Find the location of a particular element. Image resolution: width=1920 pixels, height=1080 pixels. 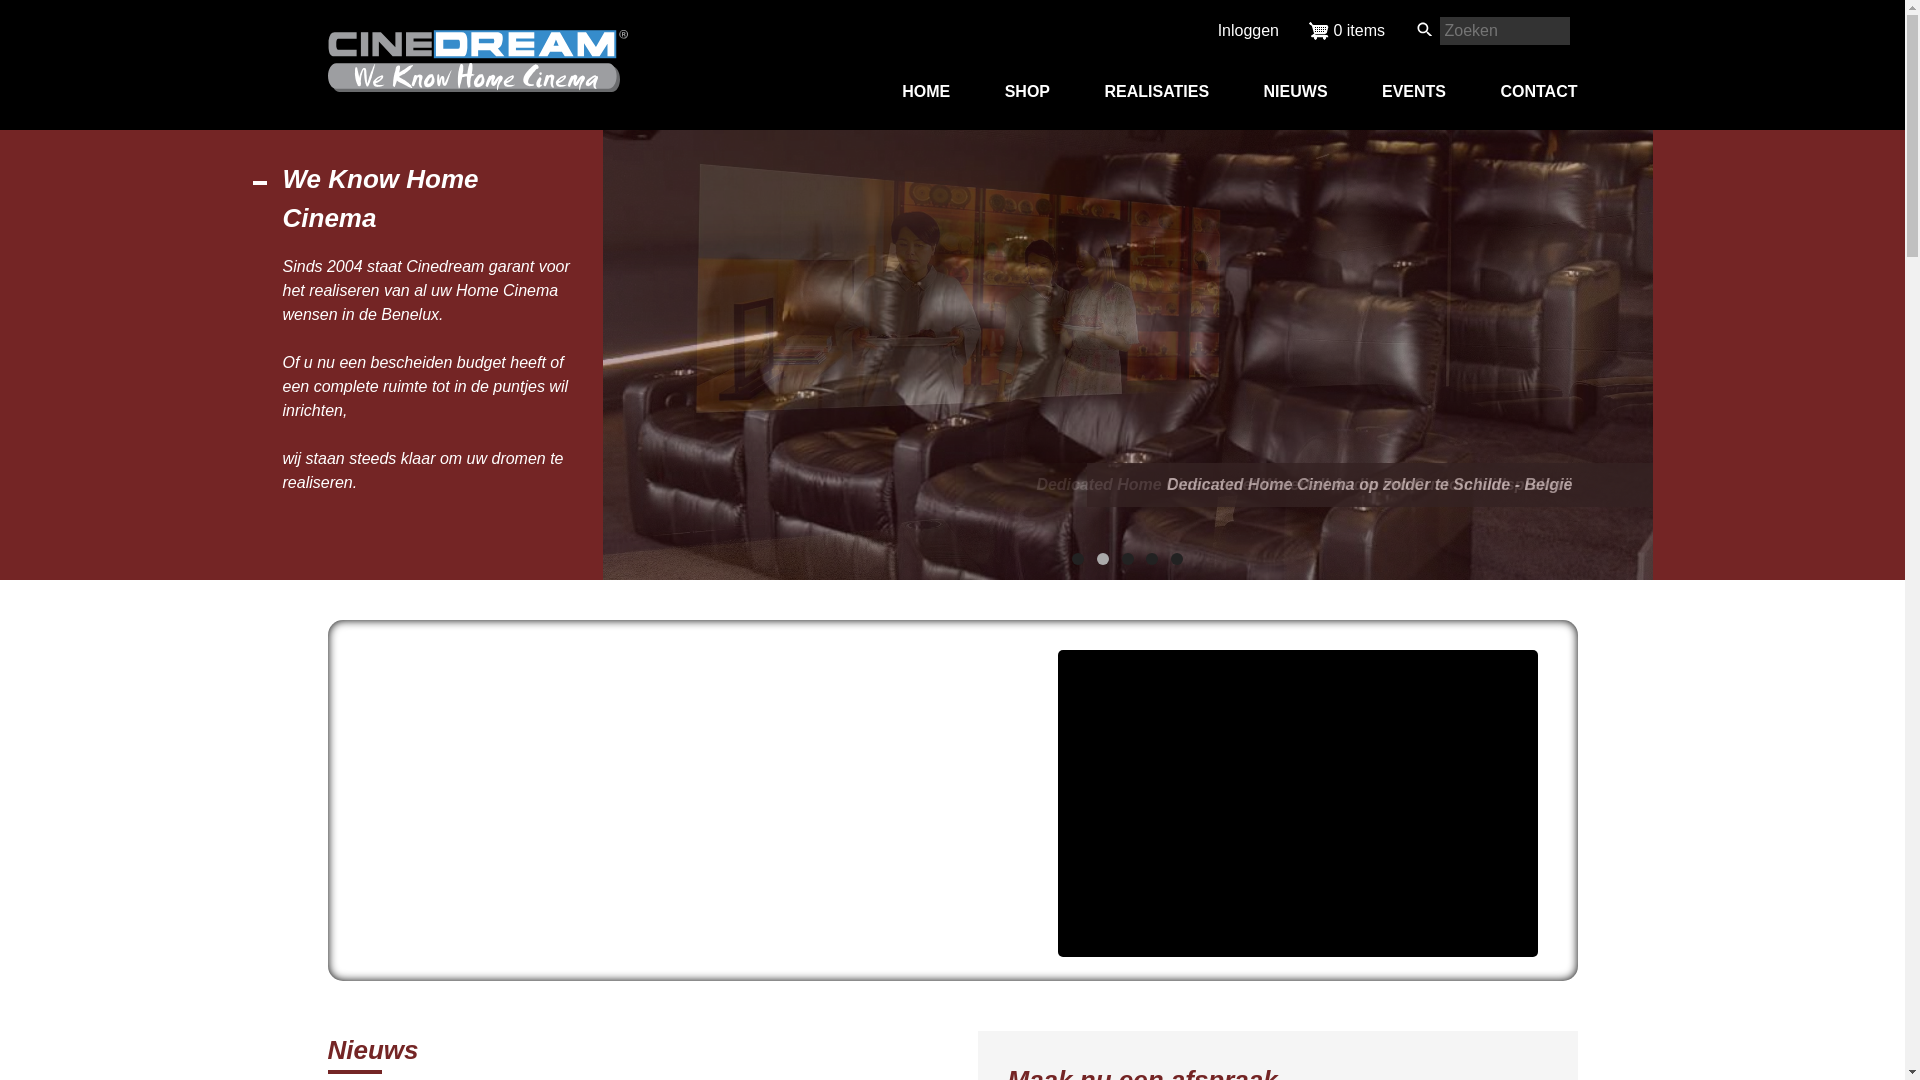

SHOP is located at coordinates (1028, 92).